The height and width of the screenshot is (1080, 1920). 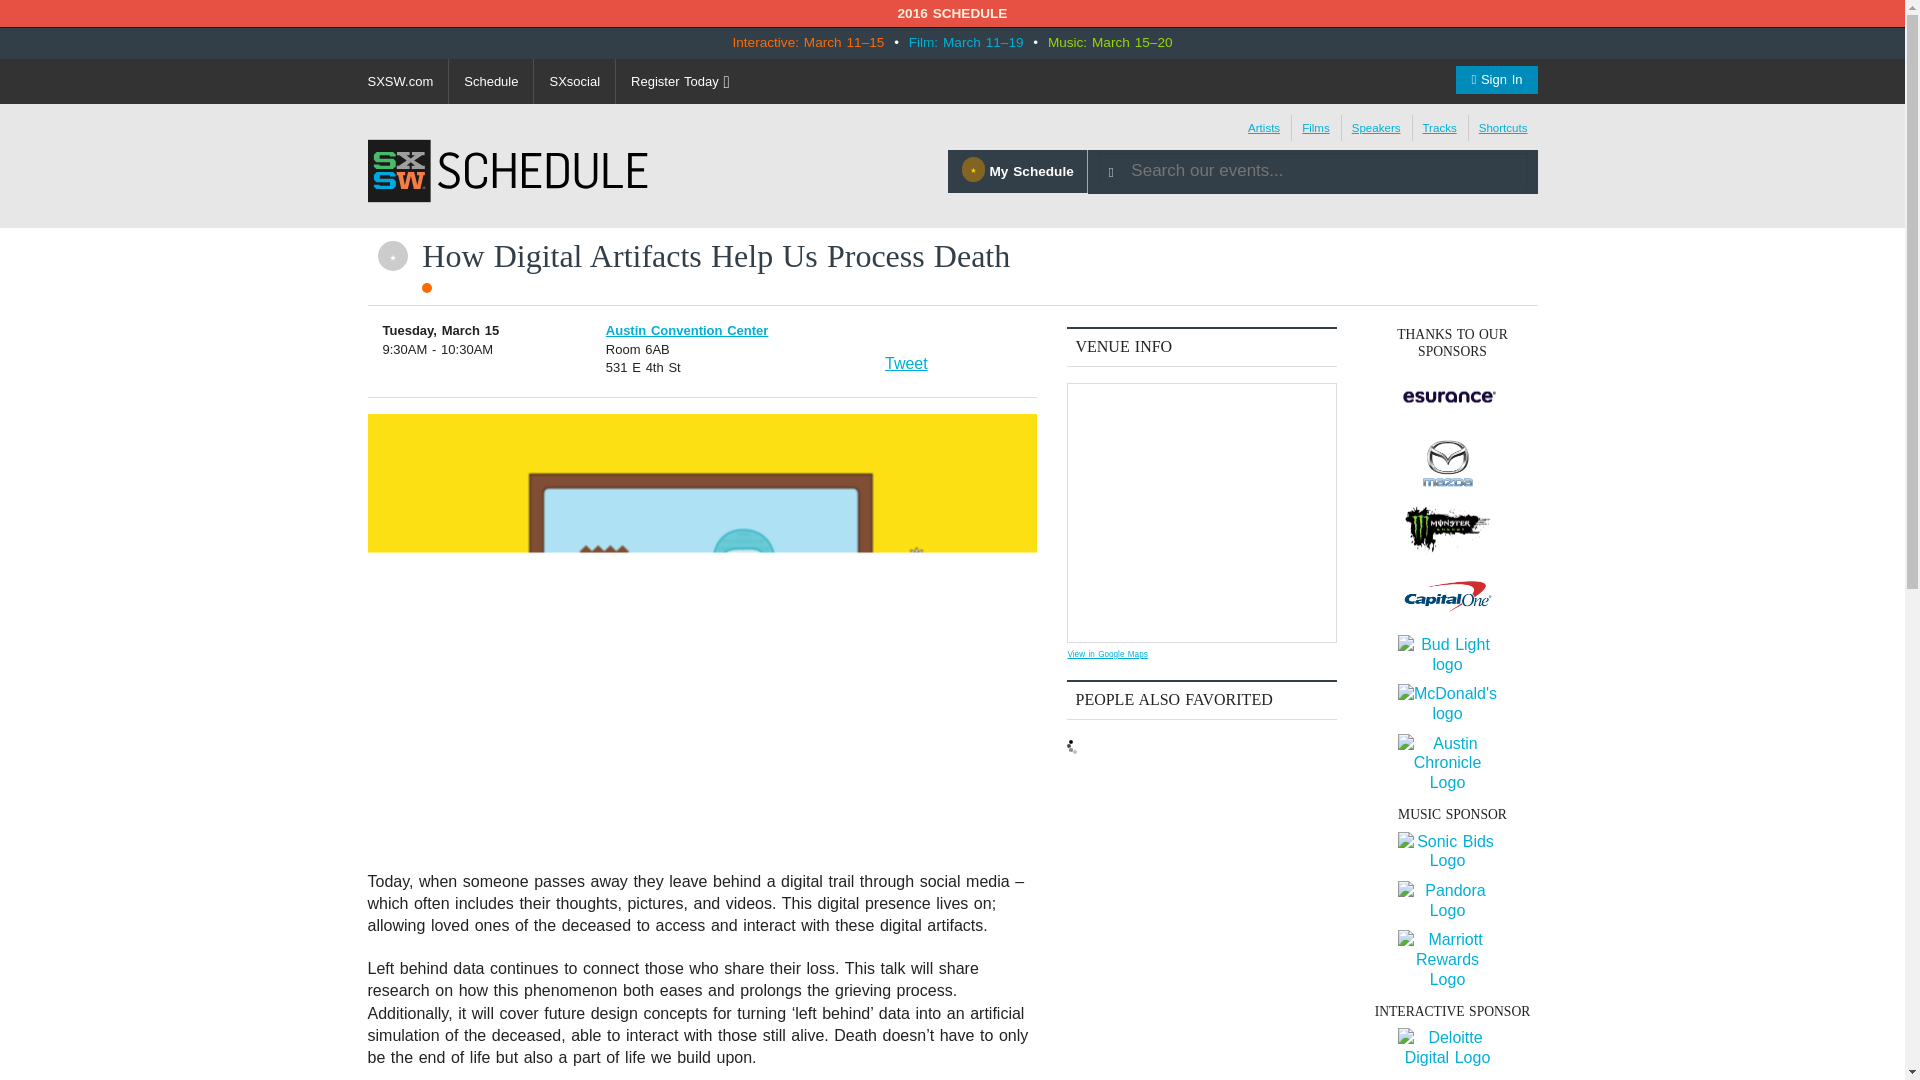 What do you see at coordinates (399, 81) in the screenshot?
I see `SXSW.com` at bounding box center [399, 81].